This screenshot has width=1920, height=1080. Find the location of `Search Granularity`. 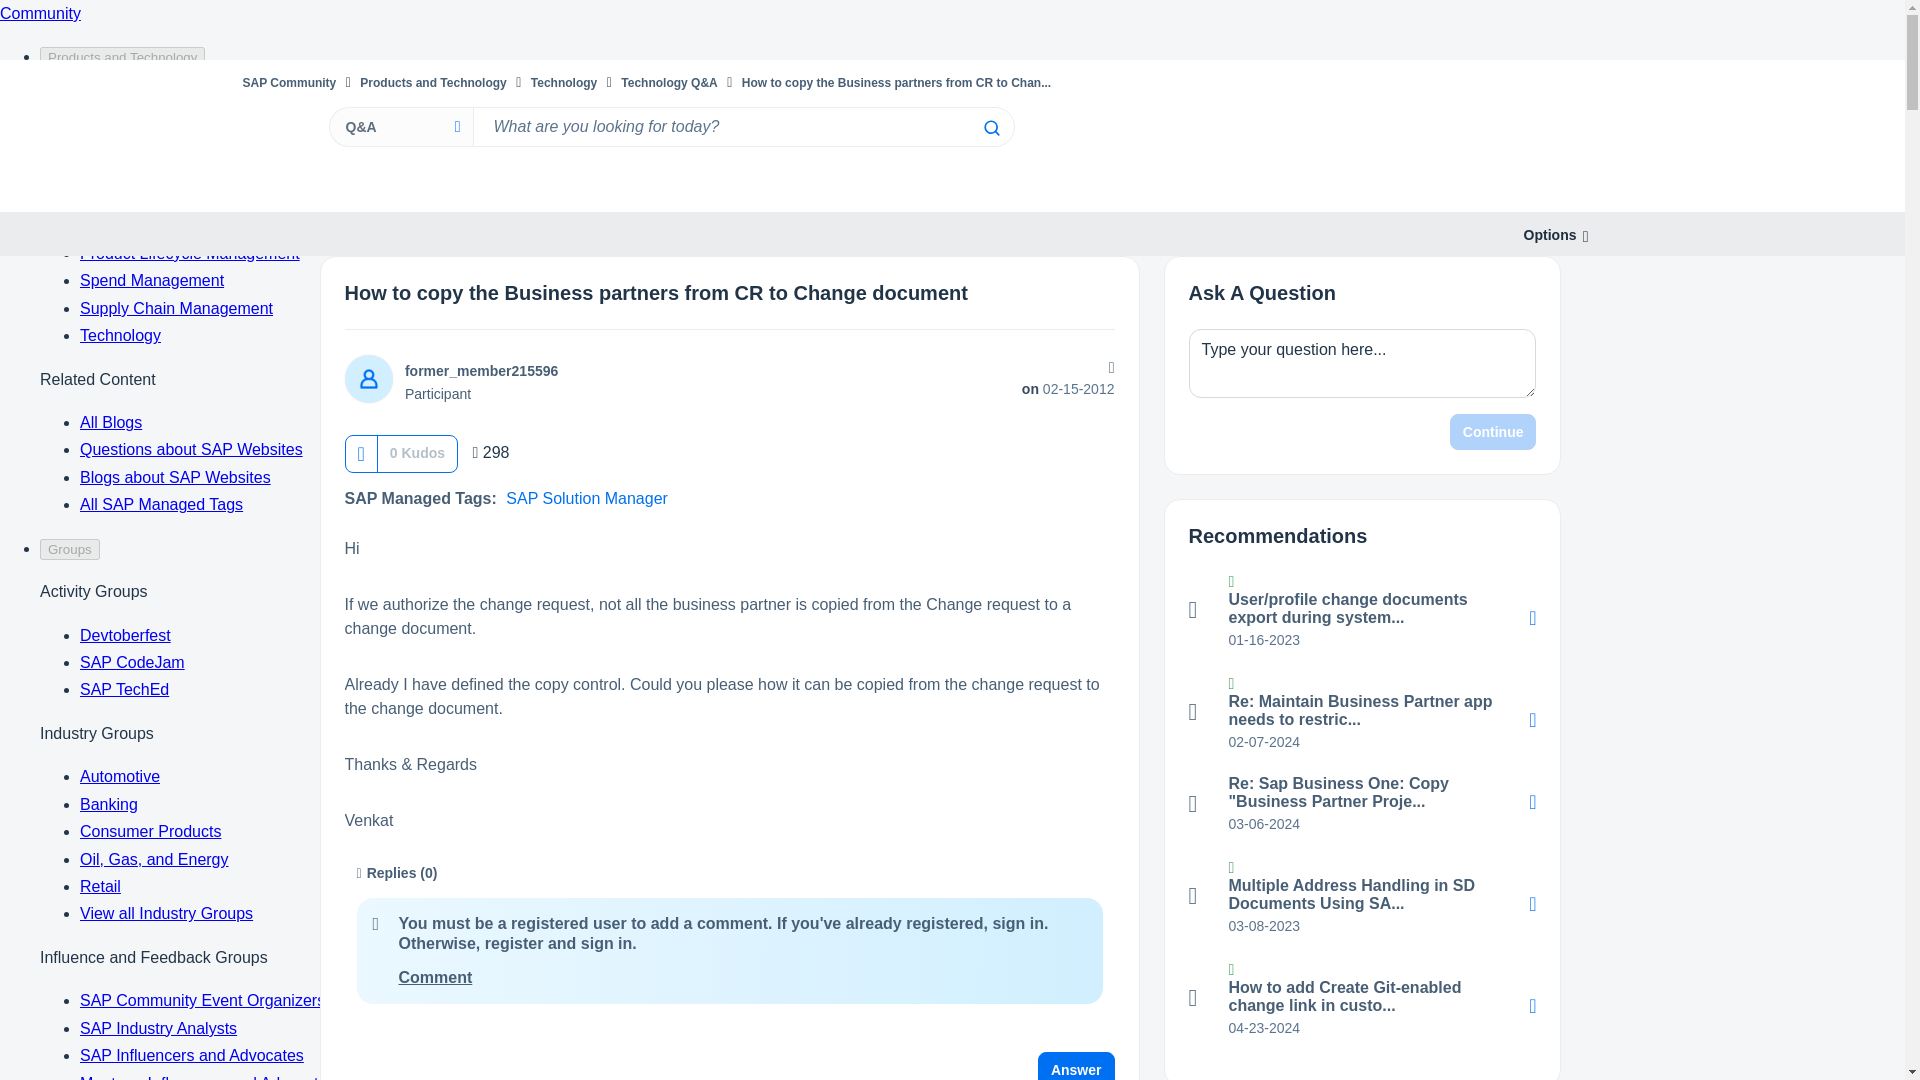

Search Granularity is located at coordinates (400, 126).